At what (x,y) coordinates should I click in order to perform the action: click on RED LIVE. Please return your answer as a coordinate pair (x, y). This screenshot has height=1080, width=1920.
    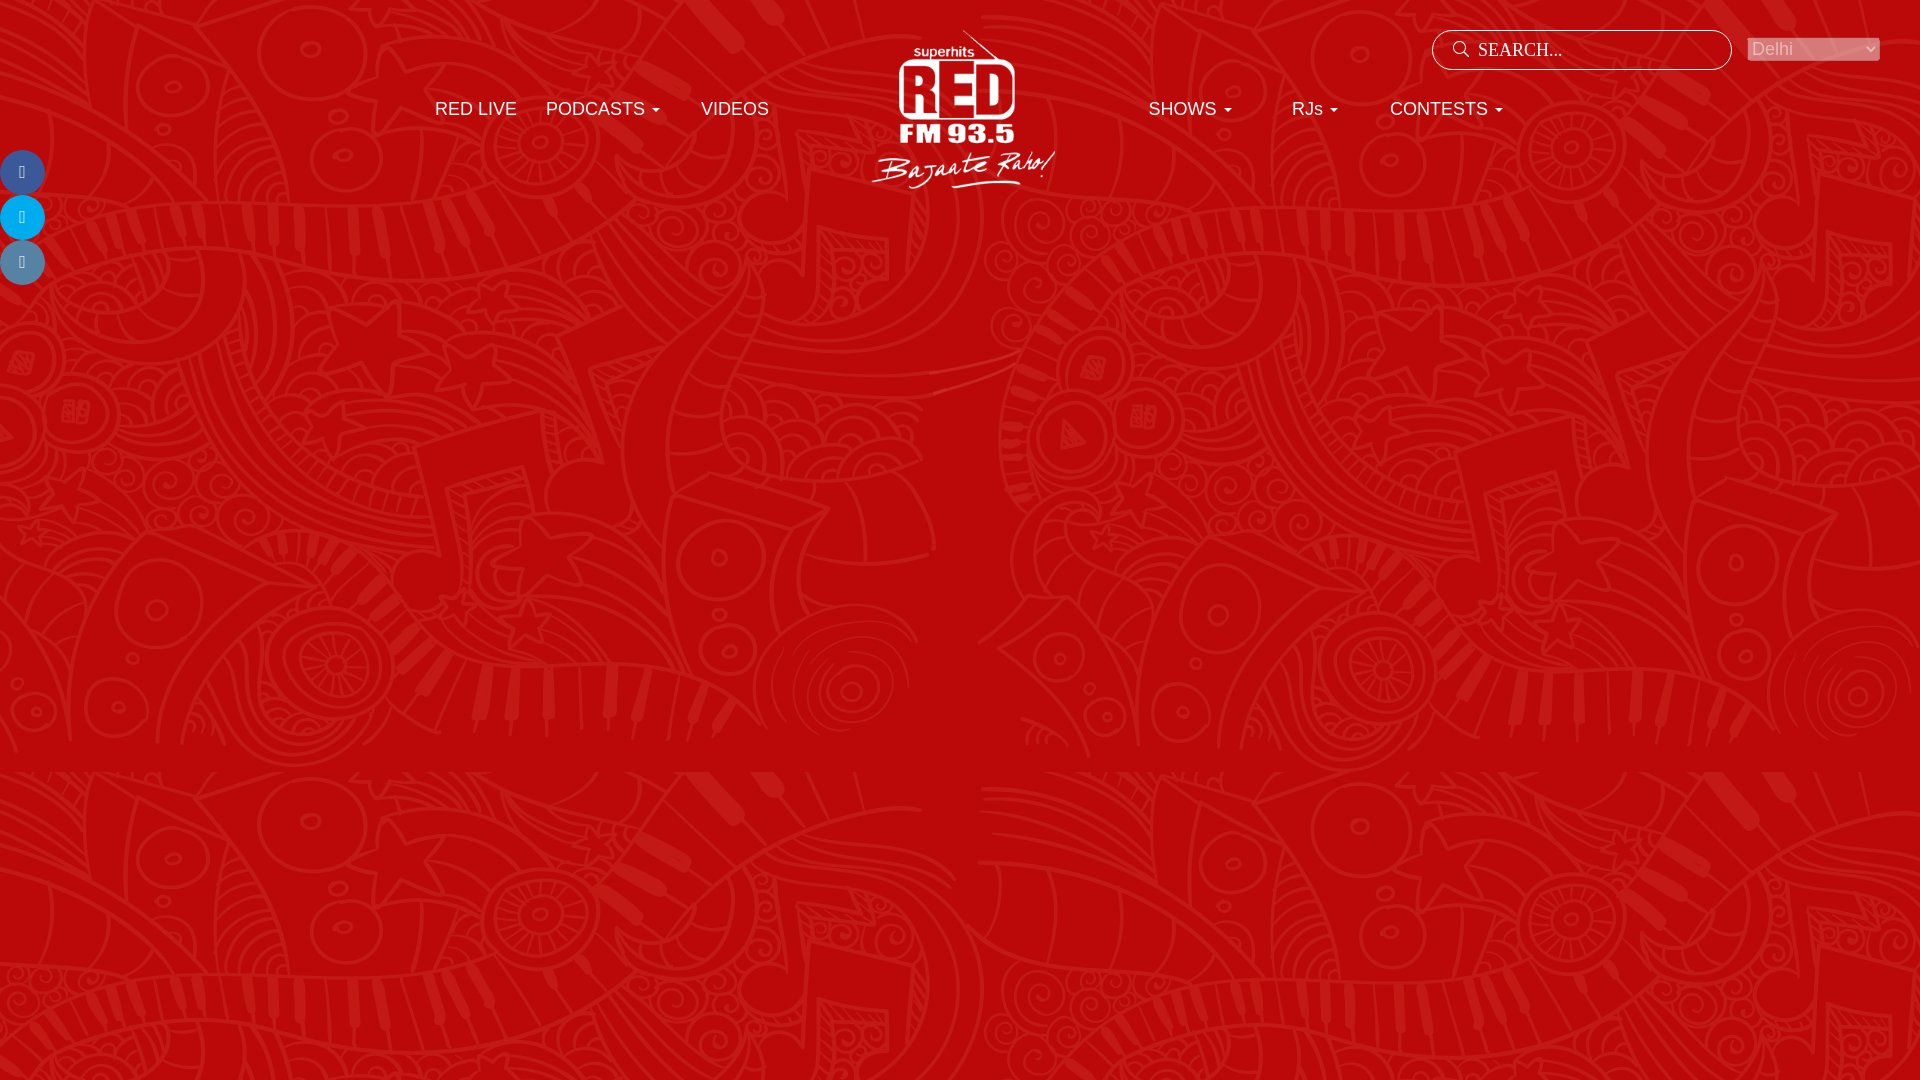
    Looking at the image, I should click on (476, 110).